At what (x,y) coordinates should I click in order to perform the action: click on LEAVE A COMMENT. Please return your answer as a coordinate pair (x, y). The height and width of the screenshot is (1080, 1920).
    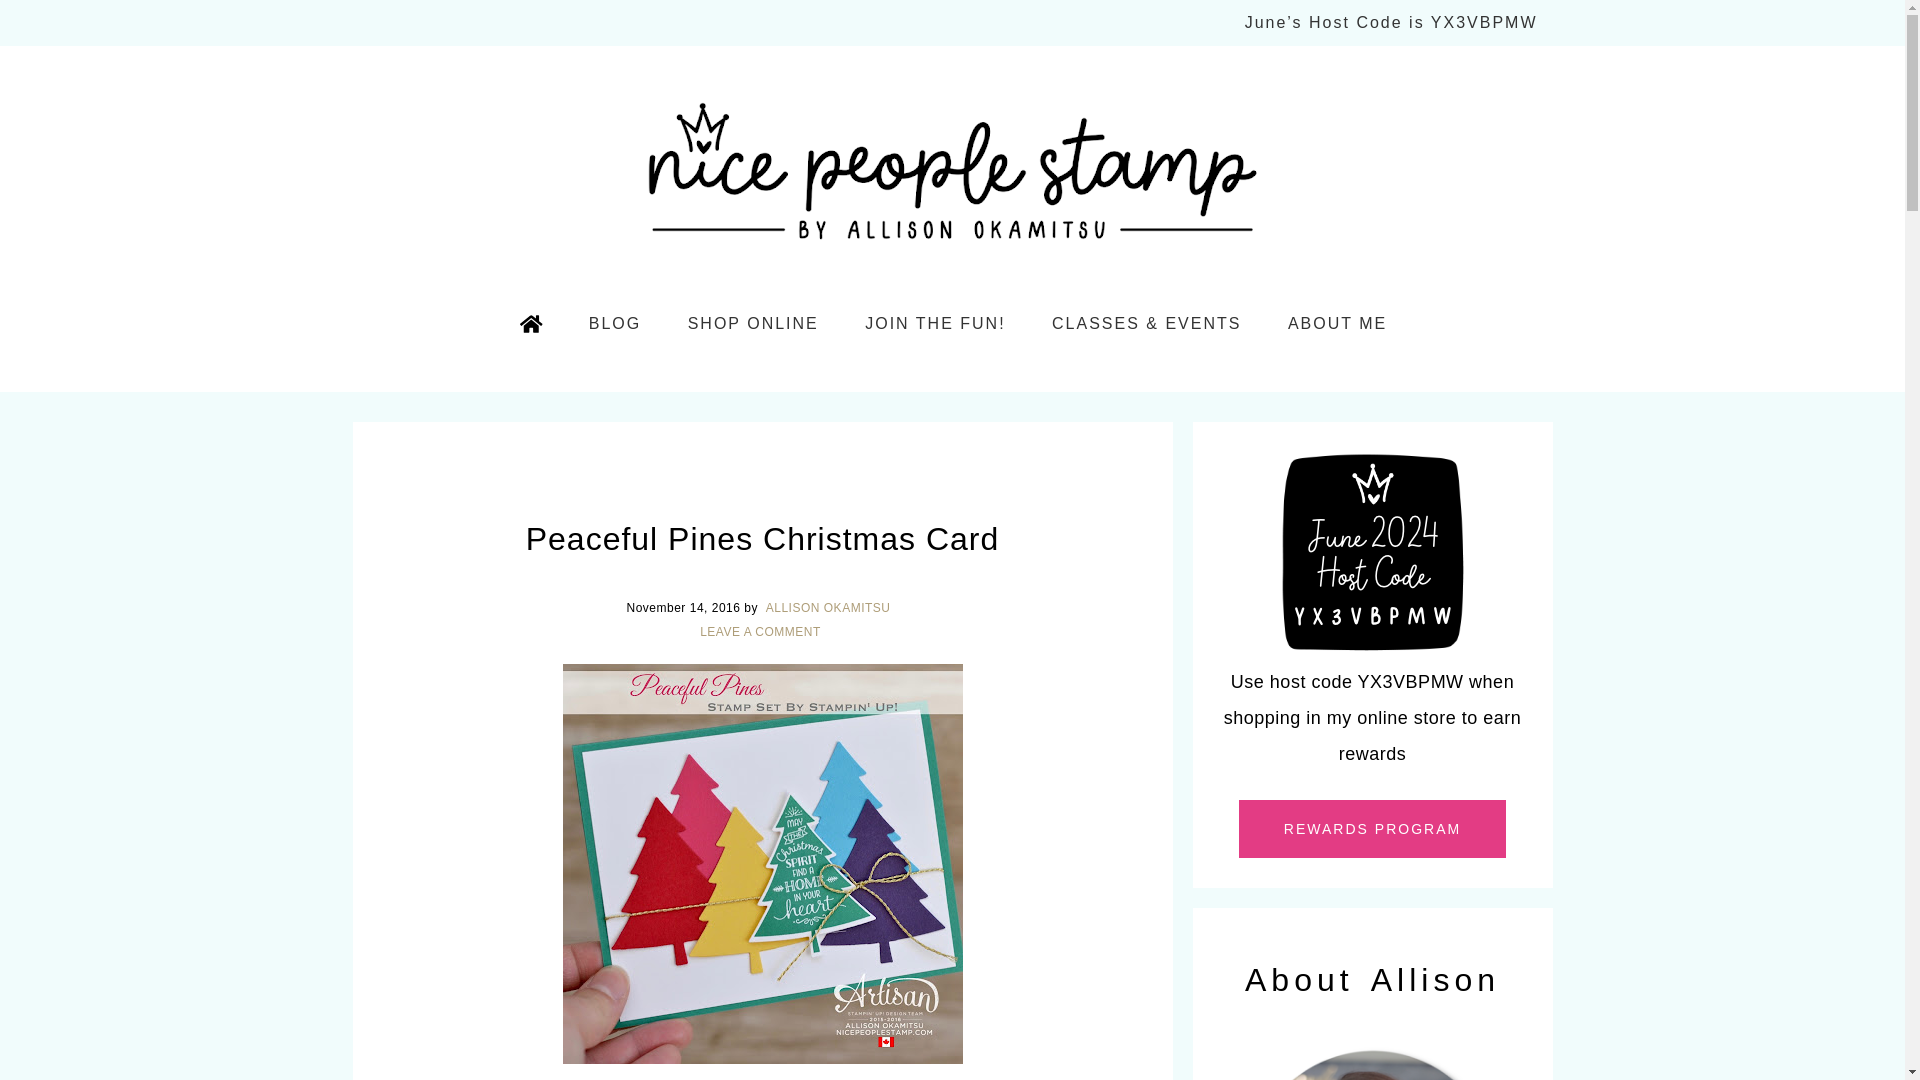
    Looking at the image, I should click on (762, 632).